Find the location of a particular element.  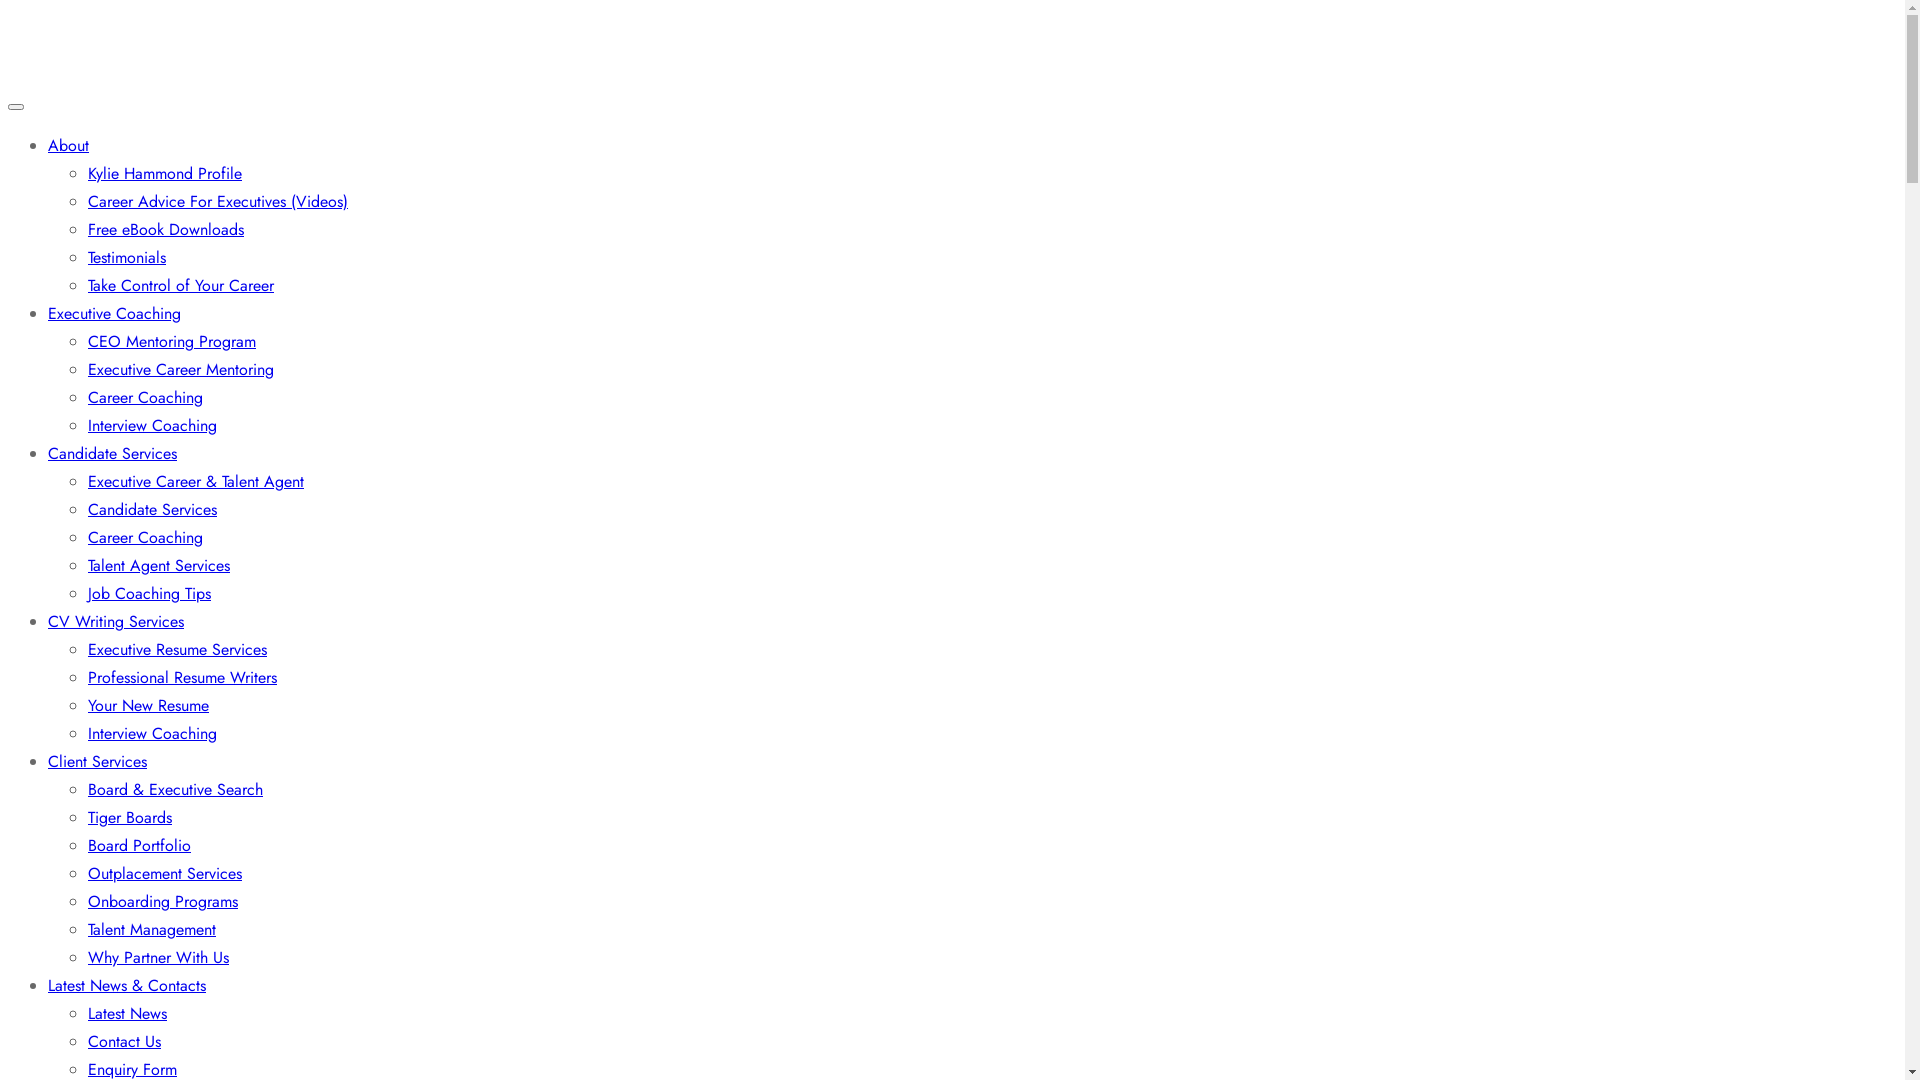

Executive Resume Services is located at coordinates (178, 650).